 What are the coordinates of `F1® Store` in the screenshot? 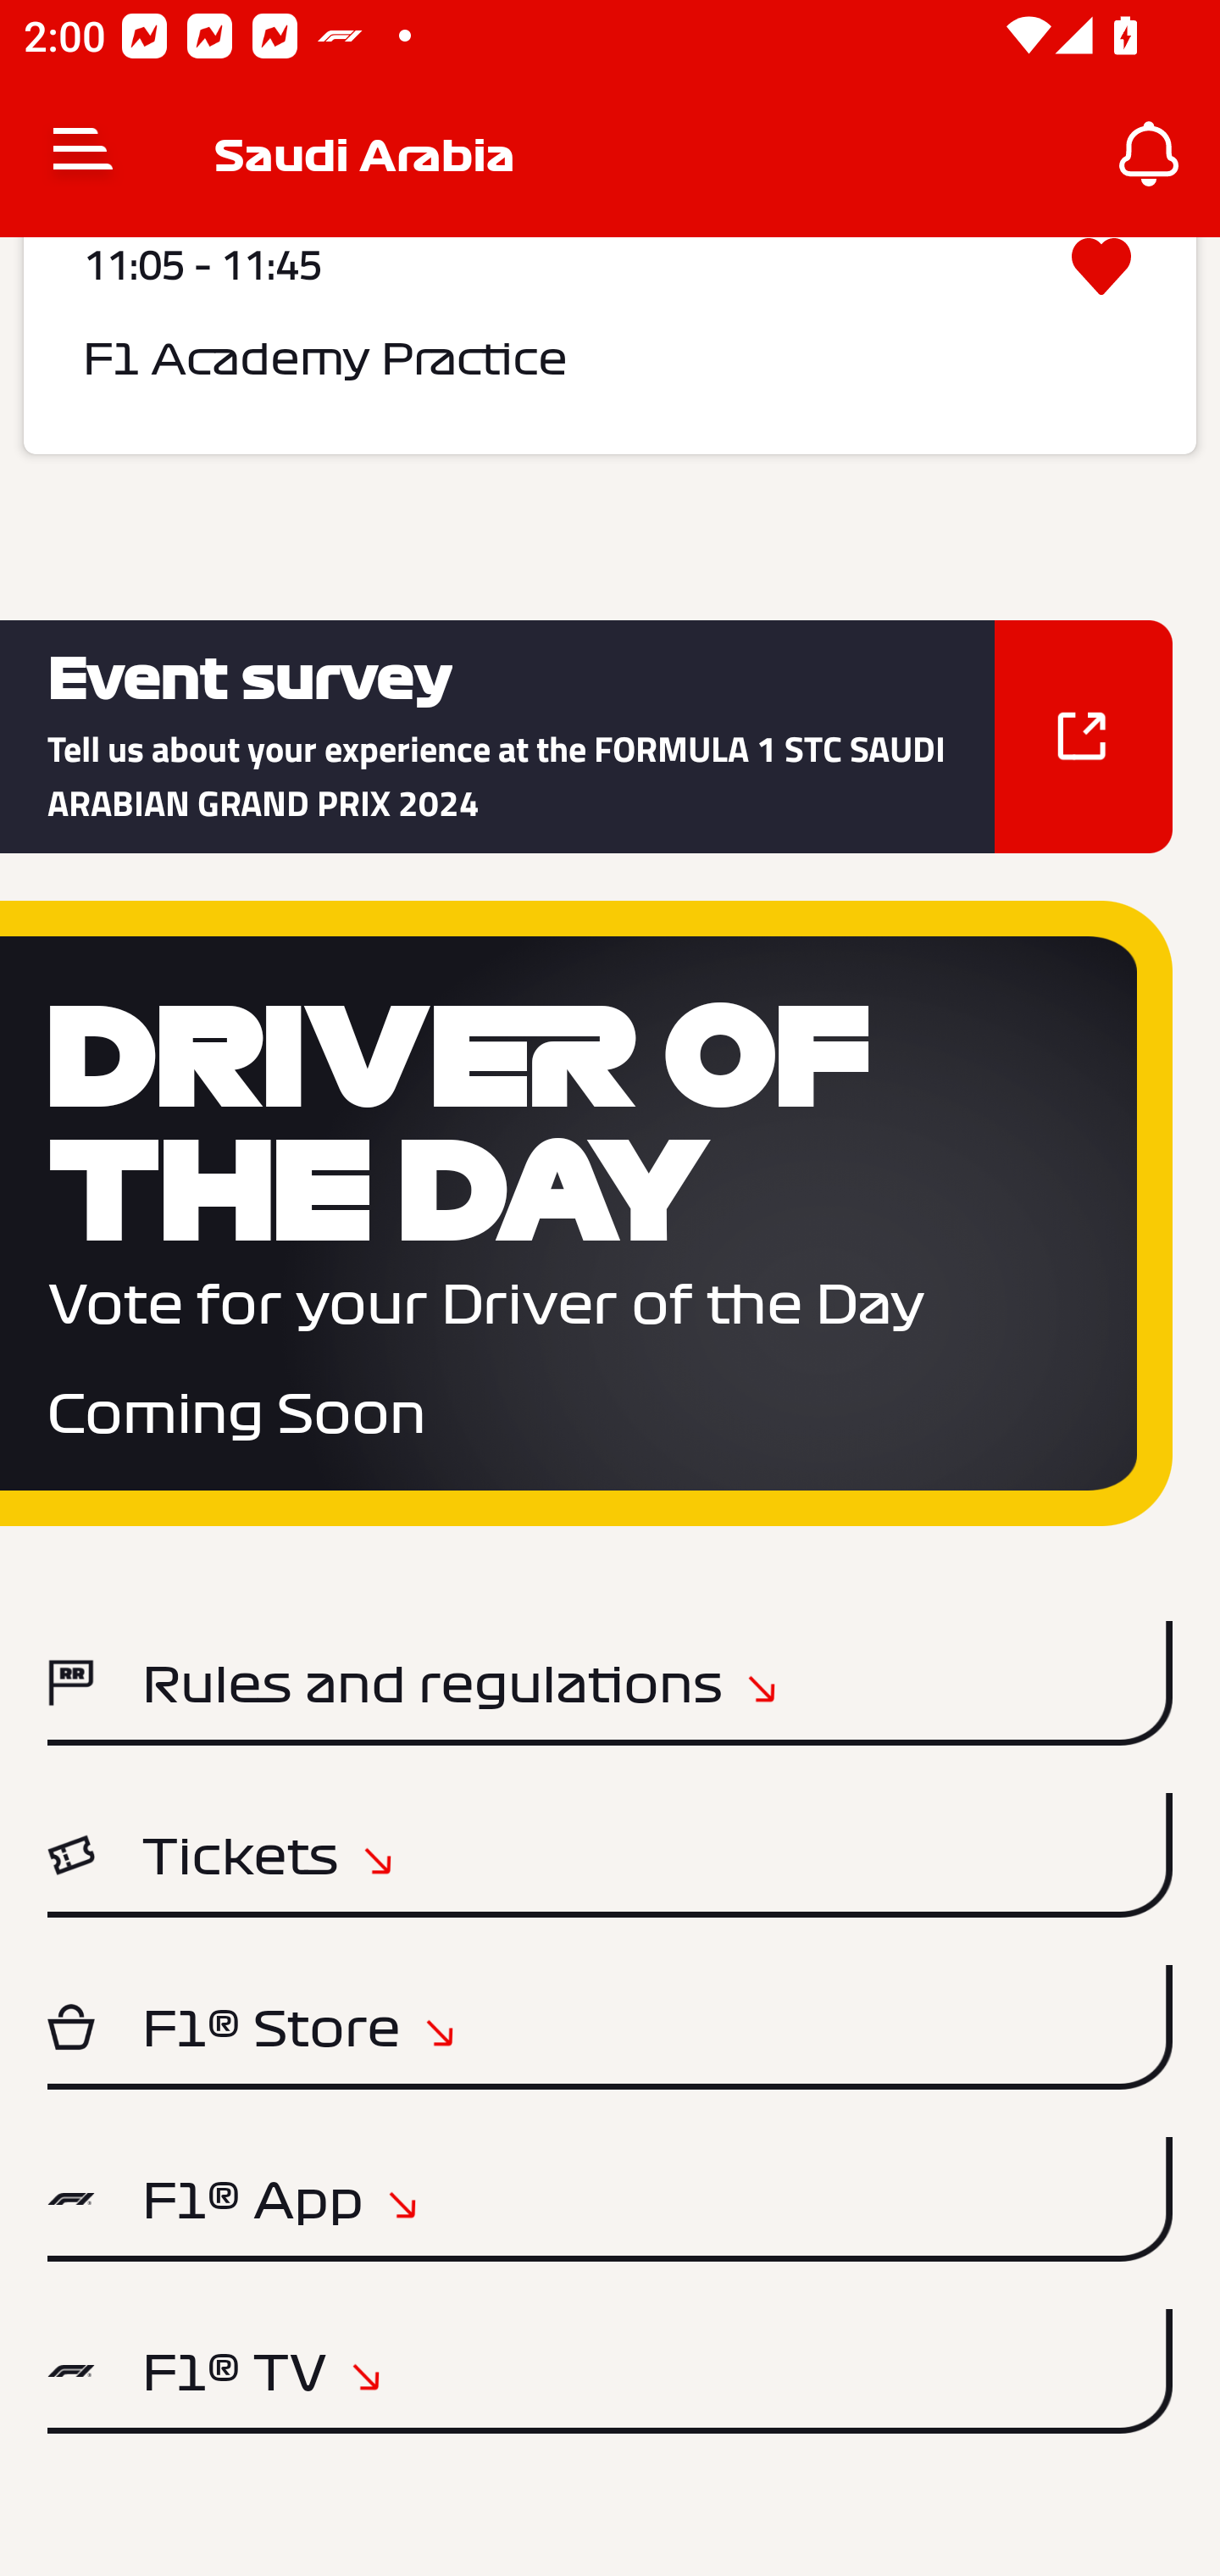 It's located at (610, 2027).